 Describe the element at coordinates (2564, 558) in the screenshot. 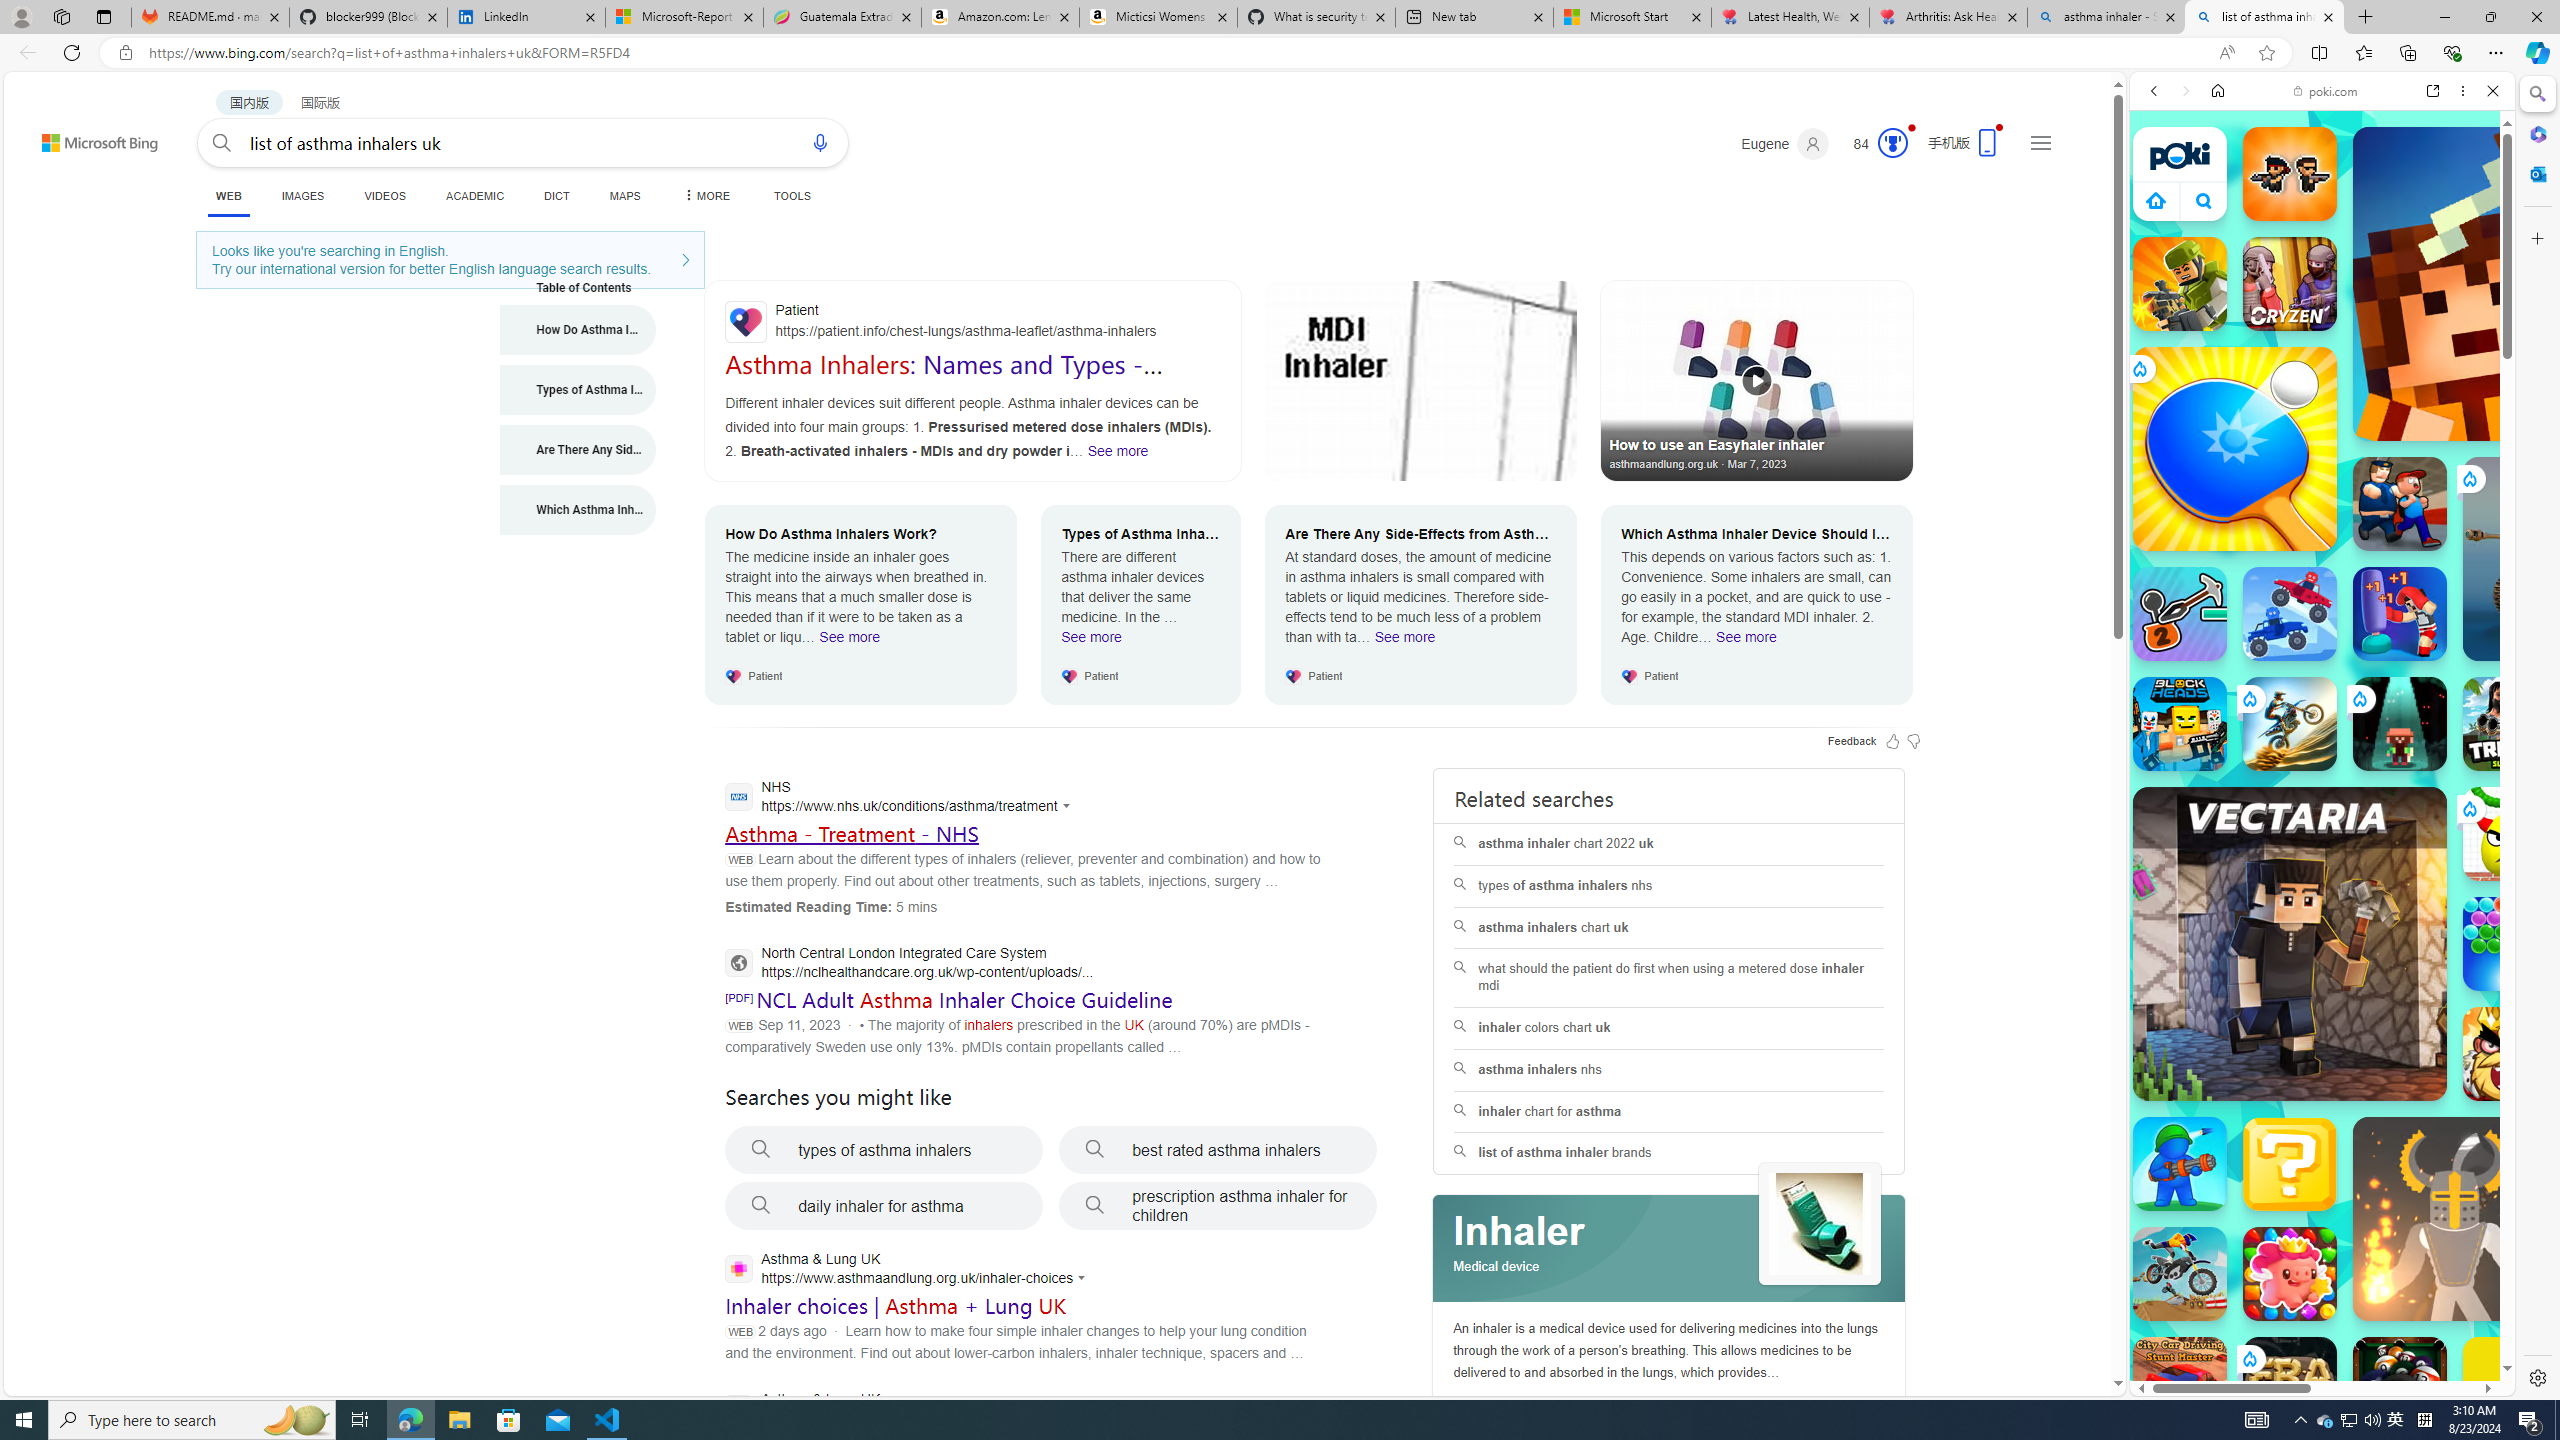

I see `Tiger Tank Tiger Tank` at that location.